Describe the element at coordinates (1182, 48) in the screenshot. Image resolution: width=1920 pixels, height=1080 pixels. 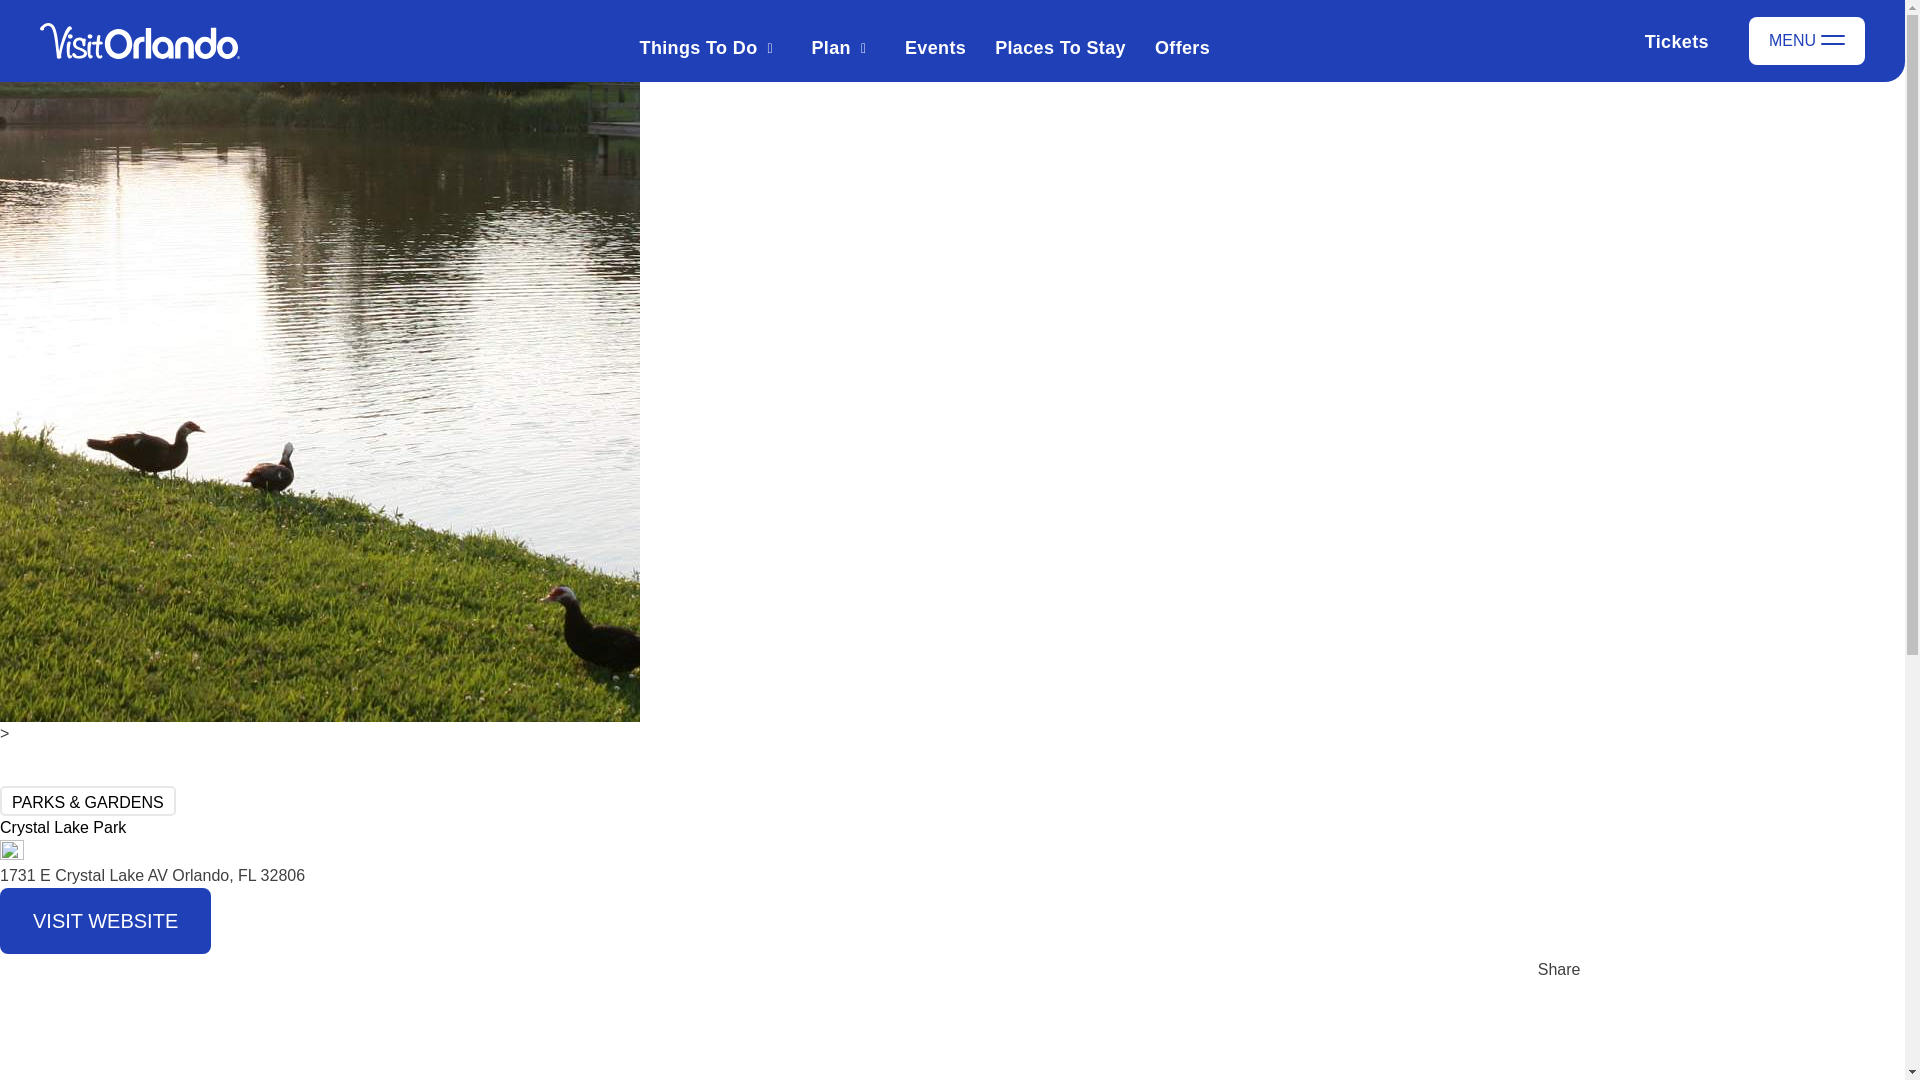
I see `Offers` at that location.